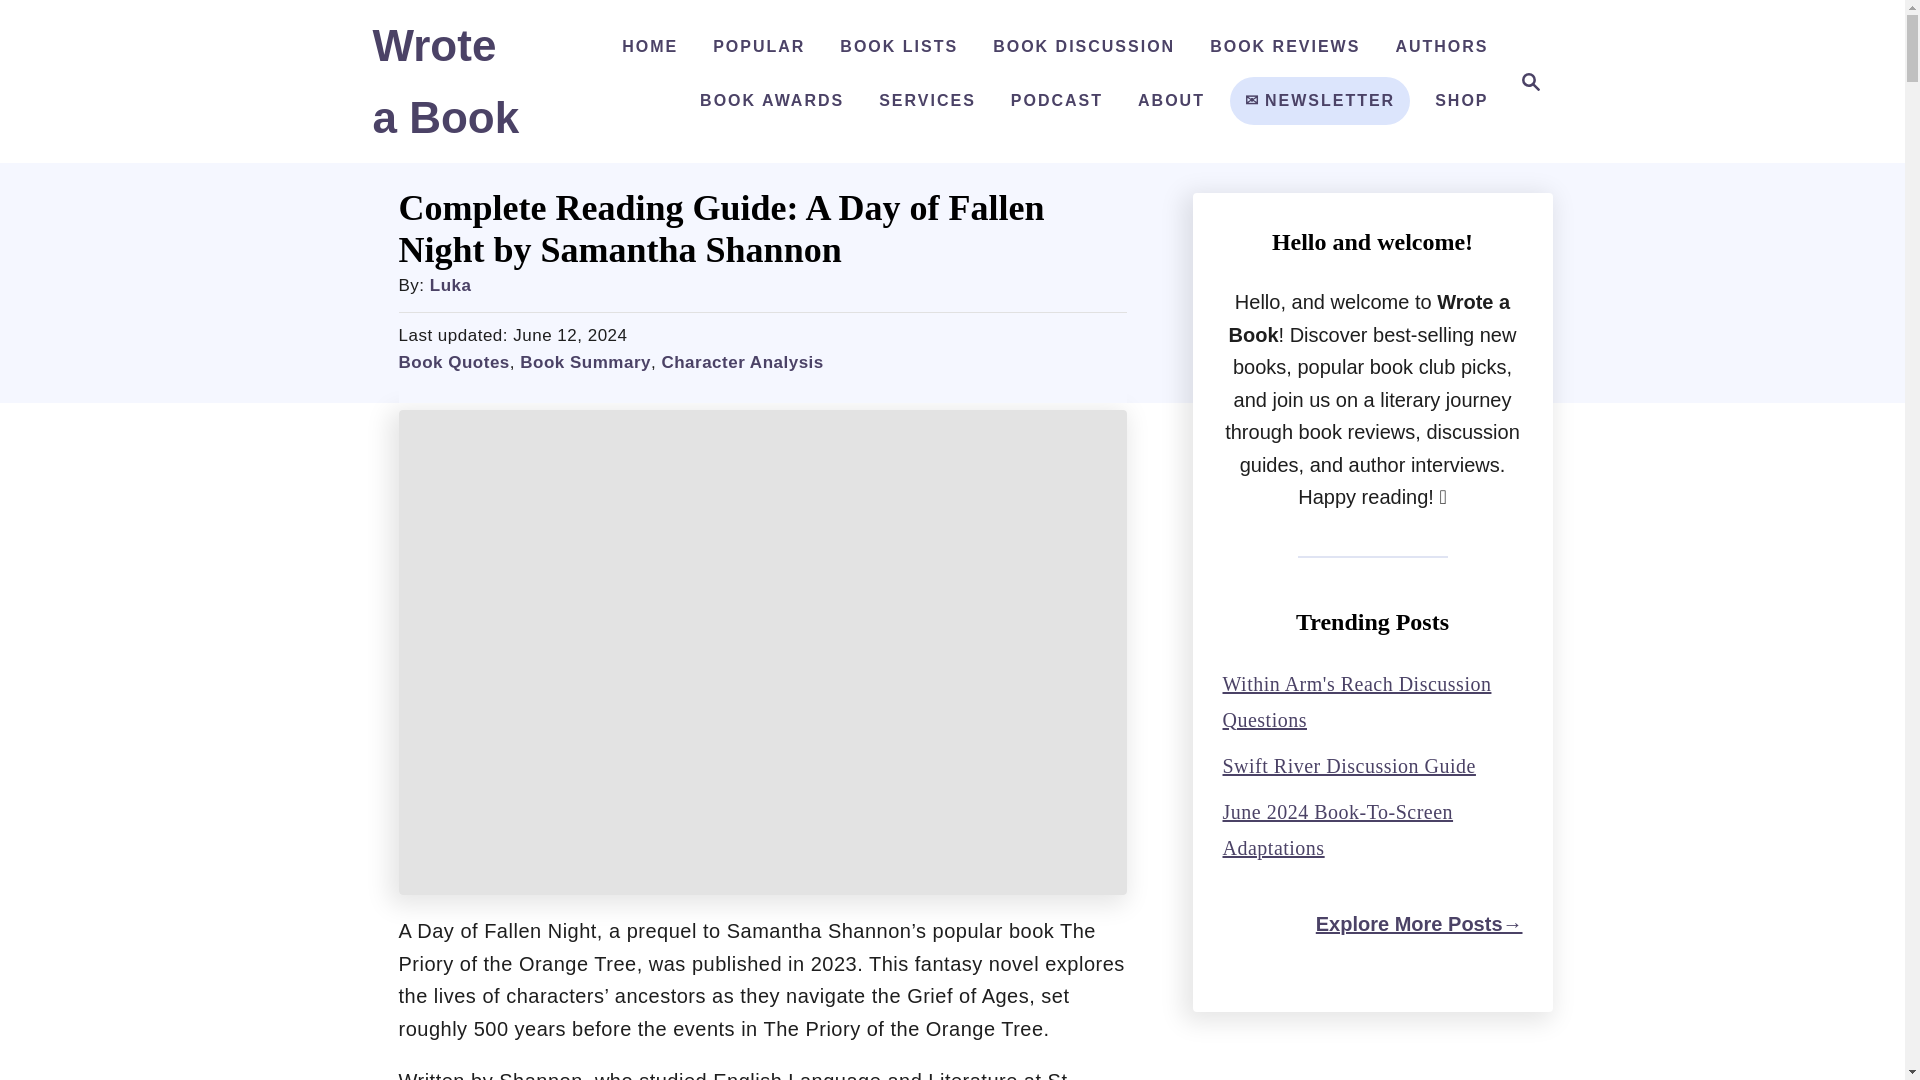  What do you see at coordinates (1084, 46) in the screenshot?
I see `AUTHORS` at bounding box center [1084, 46].